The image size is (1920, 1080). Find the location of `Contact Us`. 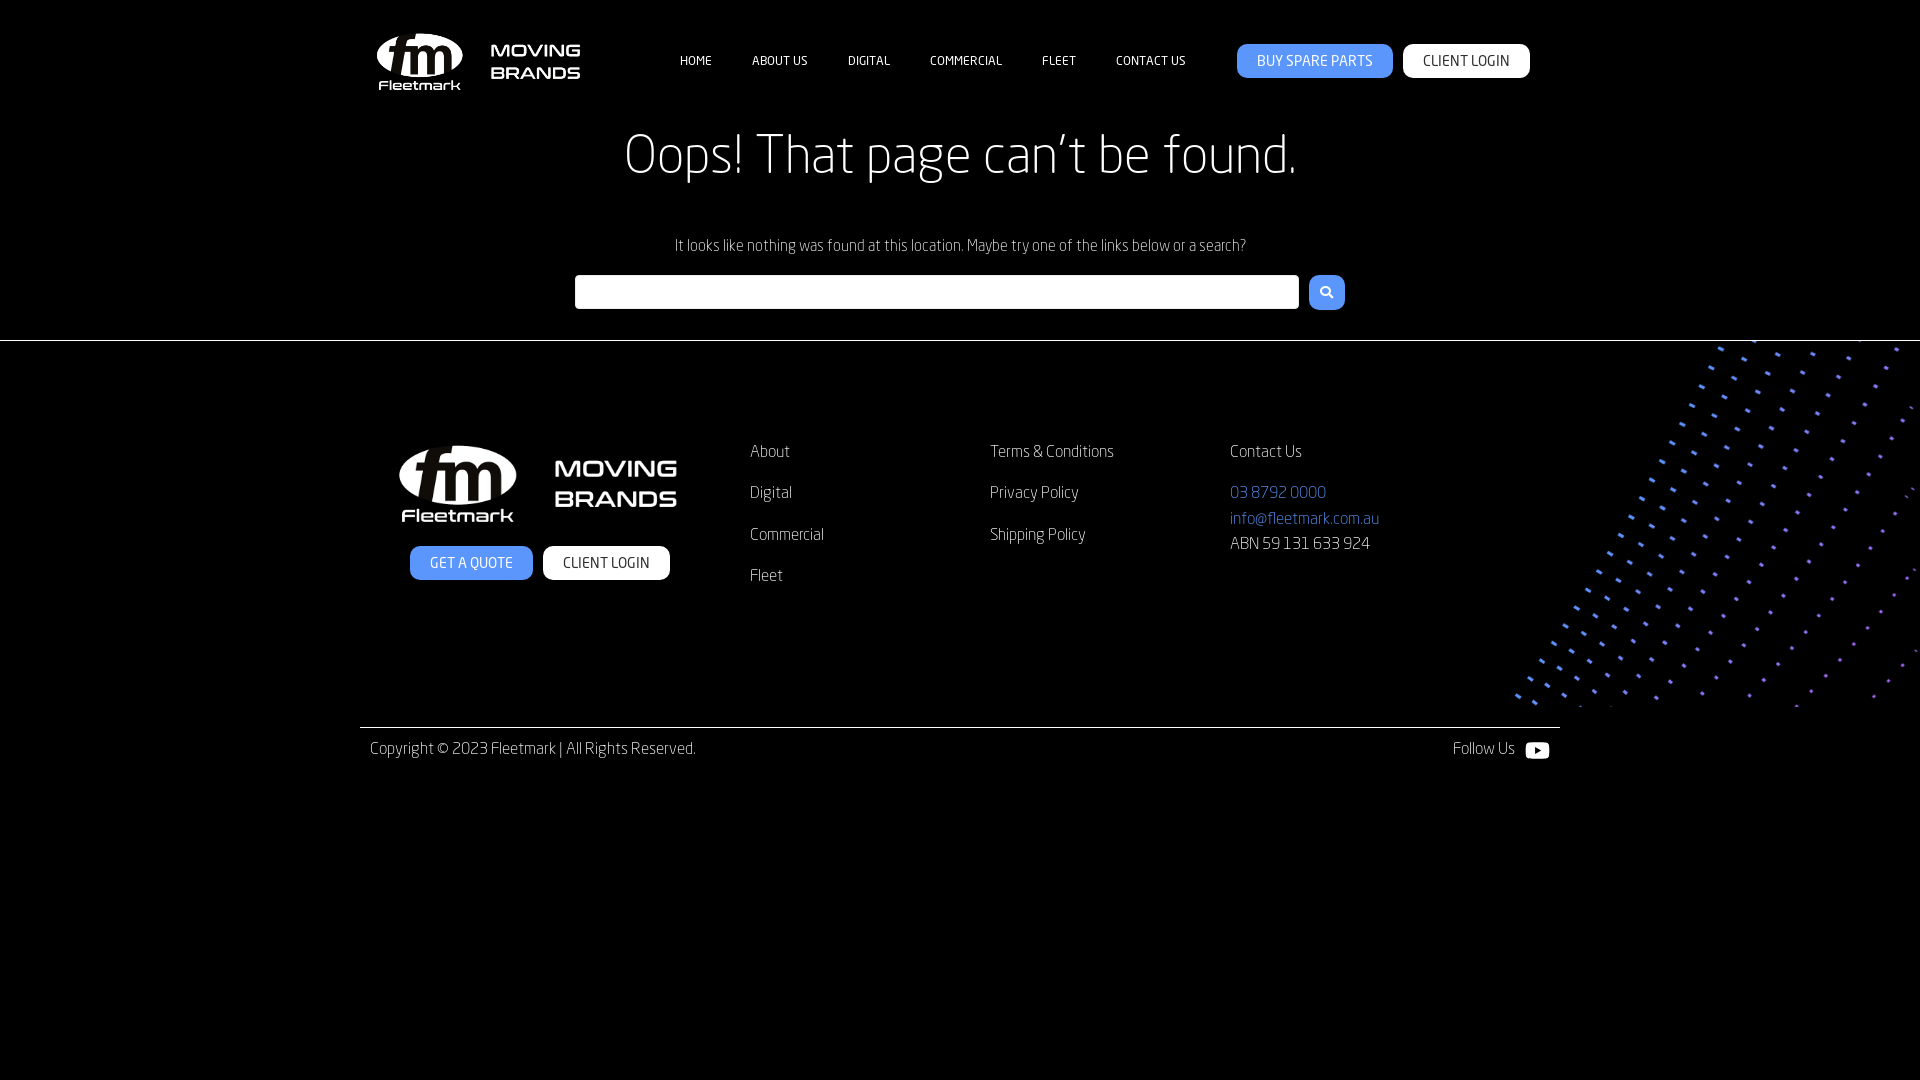

Contact Us is located at coordinates (1266, 453).